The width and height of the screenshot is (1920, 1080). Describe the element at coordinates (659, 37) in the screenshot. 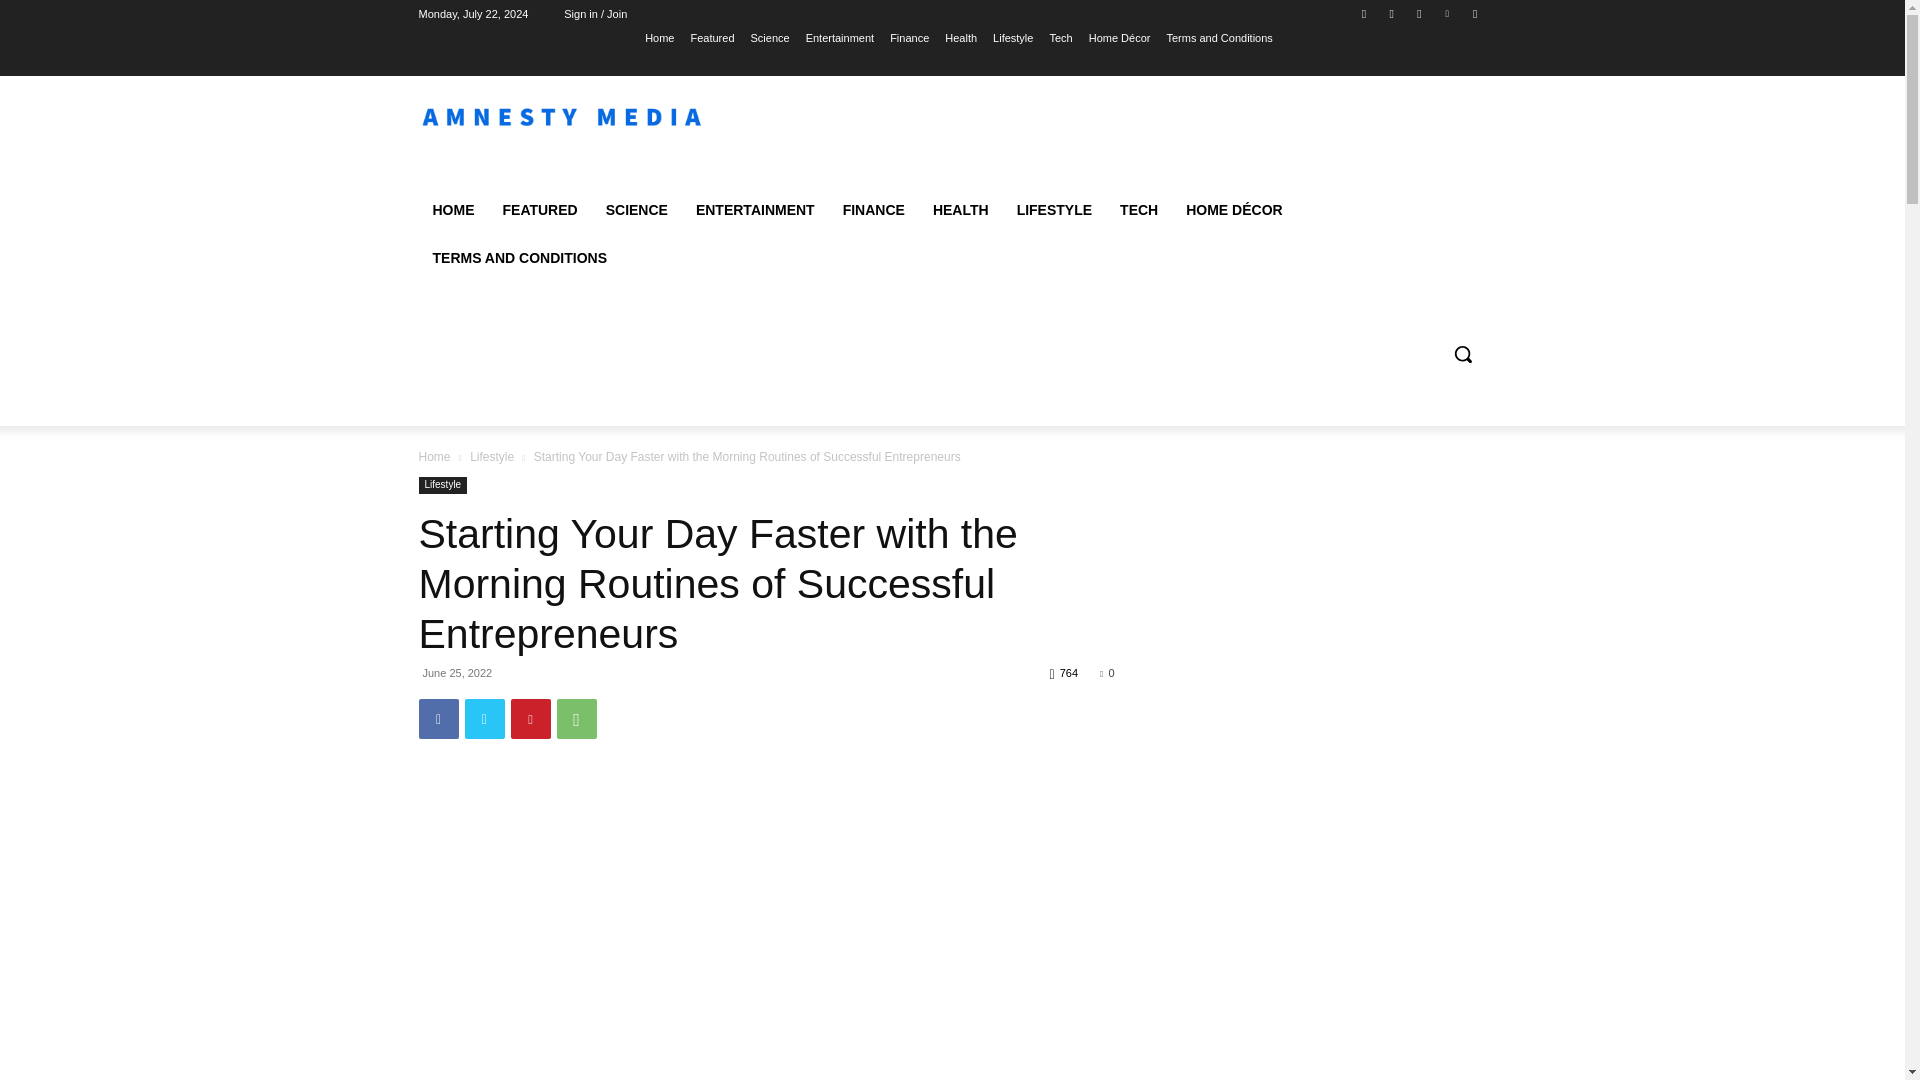

I see `Home` at that location.